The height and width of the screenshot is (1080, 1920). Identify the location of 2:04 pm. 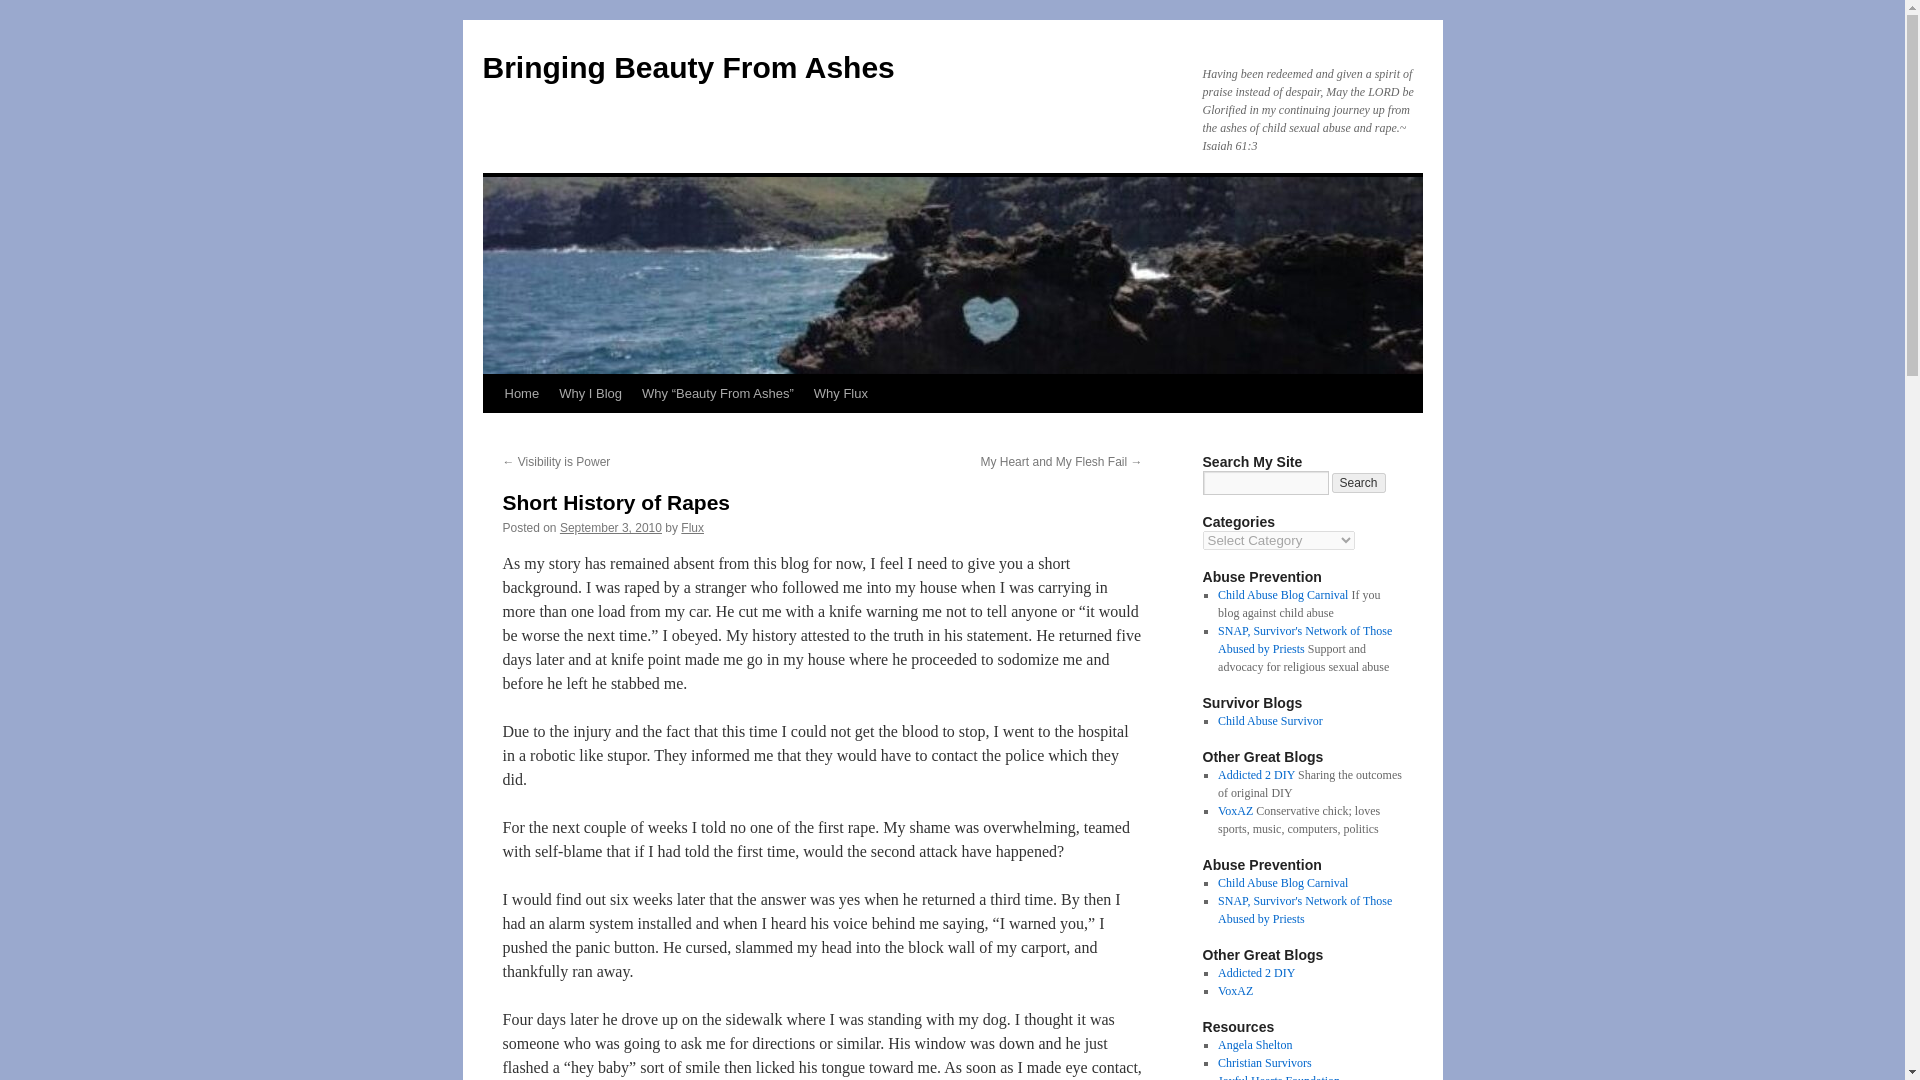
(611, 527).